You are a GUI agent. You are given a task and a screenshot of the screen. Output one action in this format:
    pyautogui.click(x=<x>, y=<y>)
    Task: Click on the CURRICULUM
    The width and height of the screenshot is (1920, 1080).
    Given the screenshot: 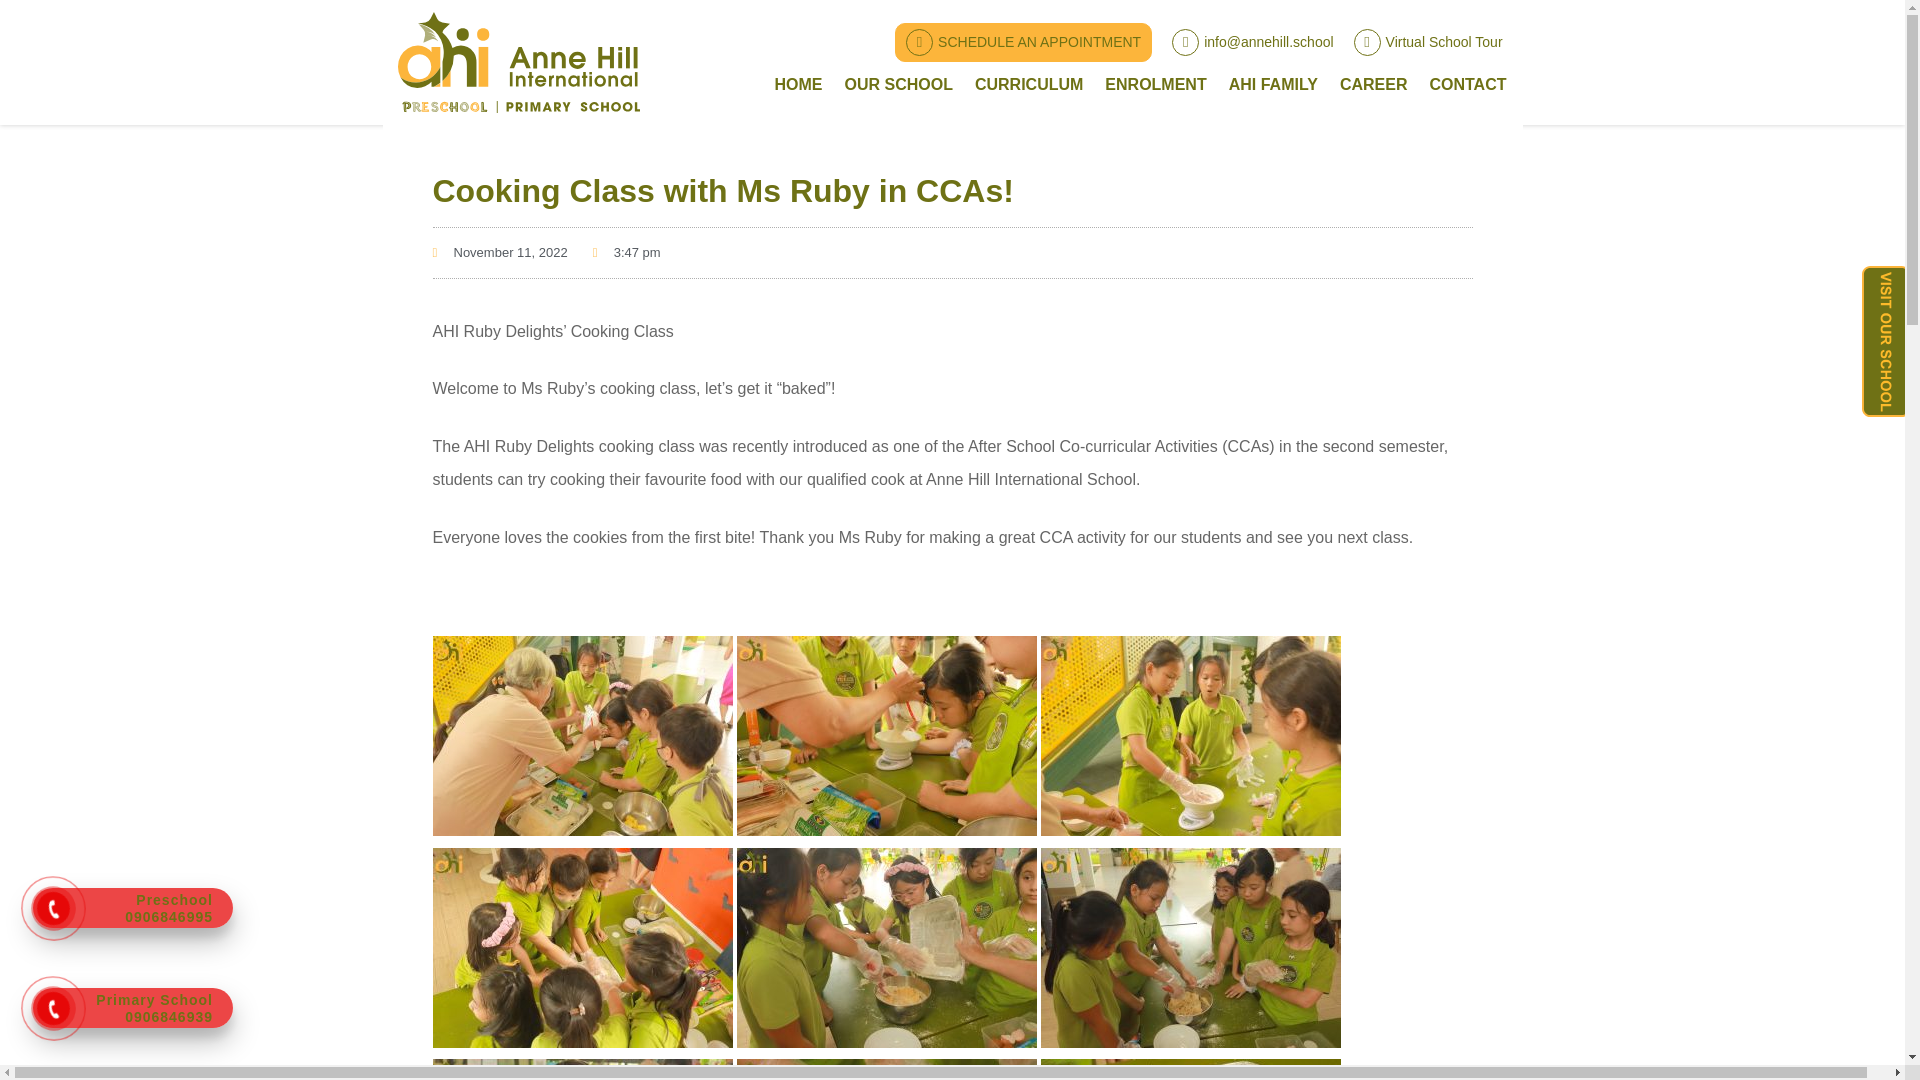 What is the action you would take?
    pyautogui.click(x=1028, y=84)
    